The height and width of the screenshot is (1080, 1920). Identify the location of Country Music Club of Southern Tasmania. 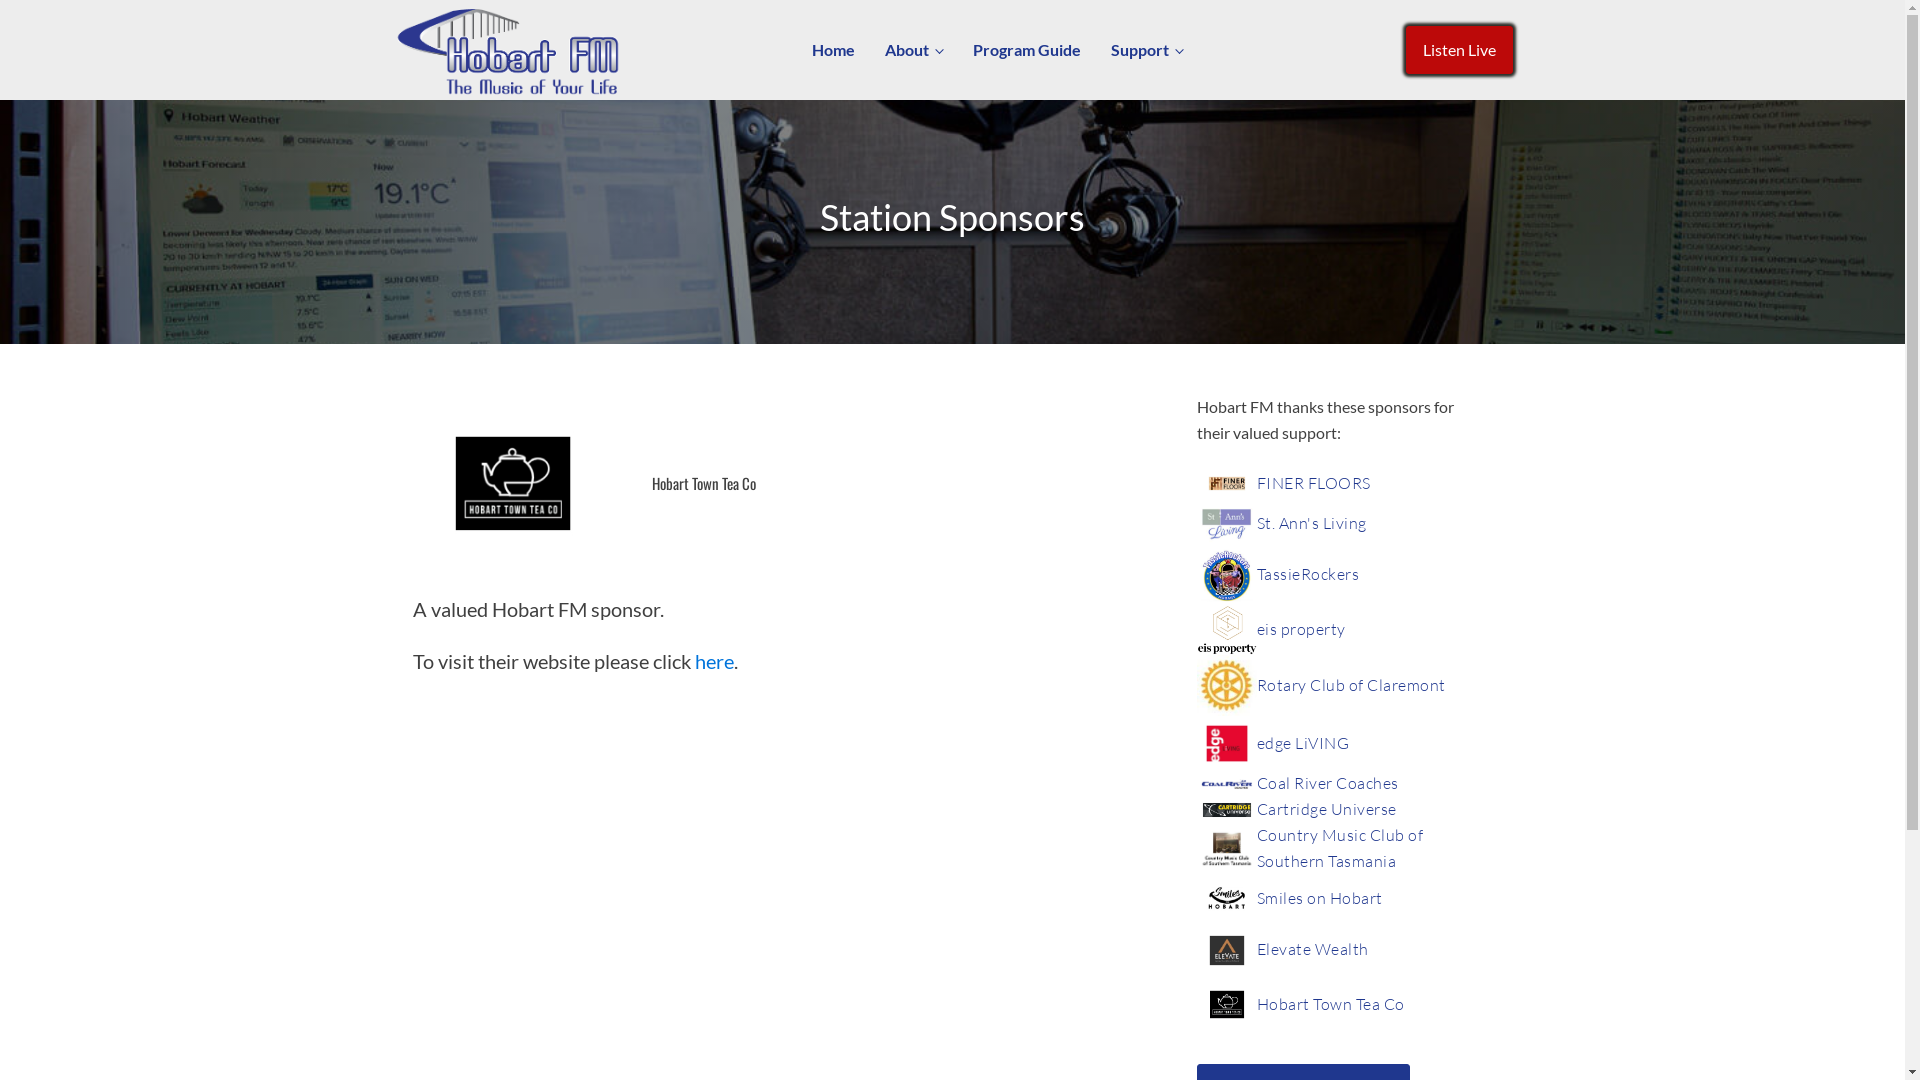
(1360, 848).